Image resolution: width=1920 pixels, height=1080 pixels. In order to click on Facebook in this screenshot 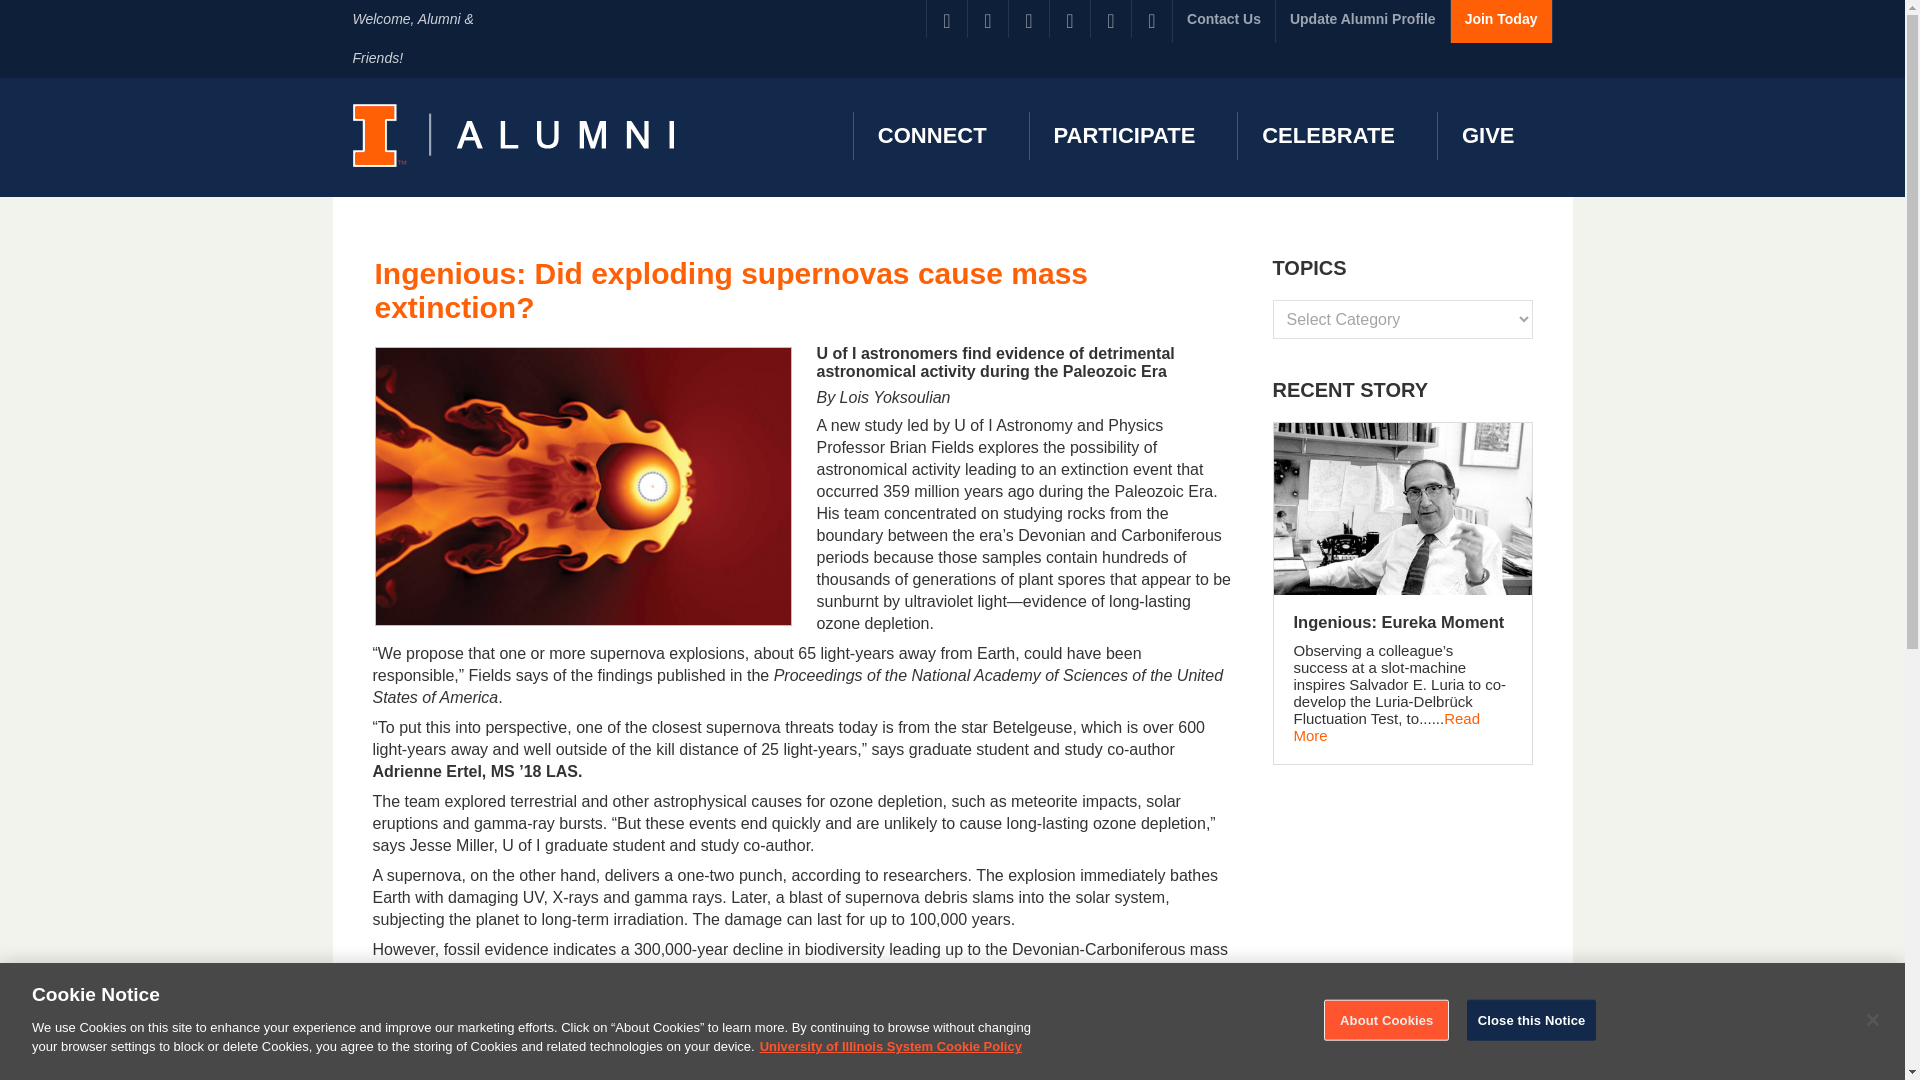, I will do `click(947, 18)`.